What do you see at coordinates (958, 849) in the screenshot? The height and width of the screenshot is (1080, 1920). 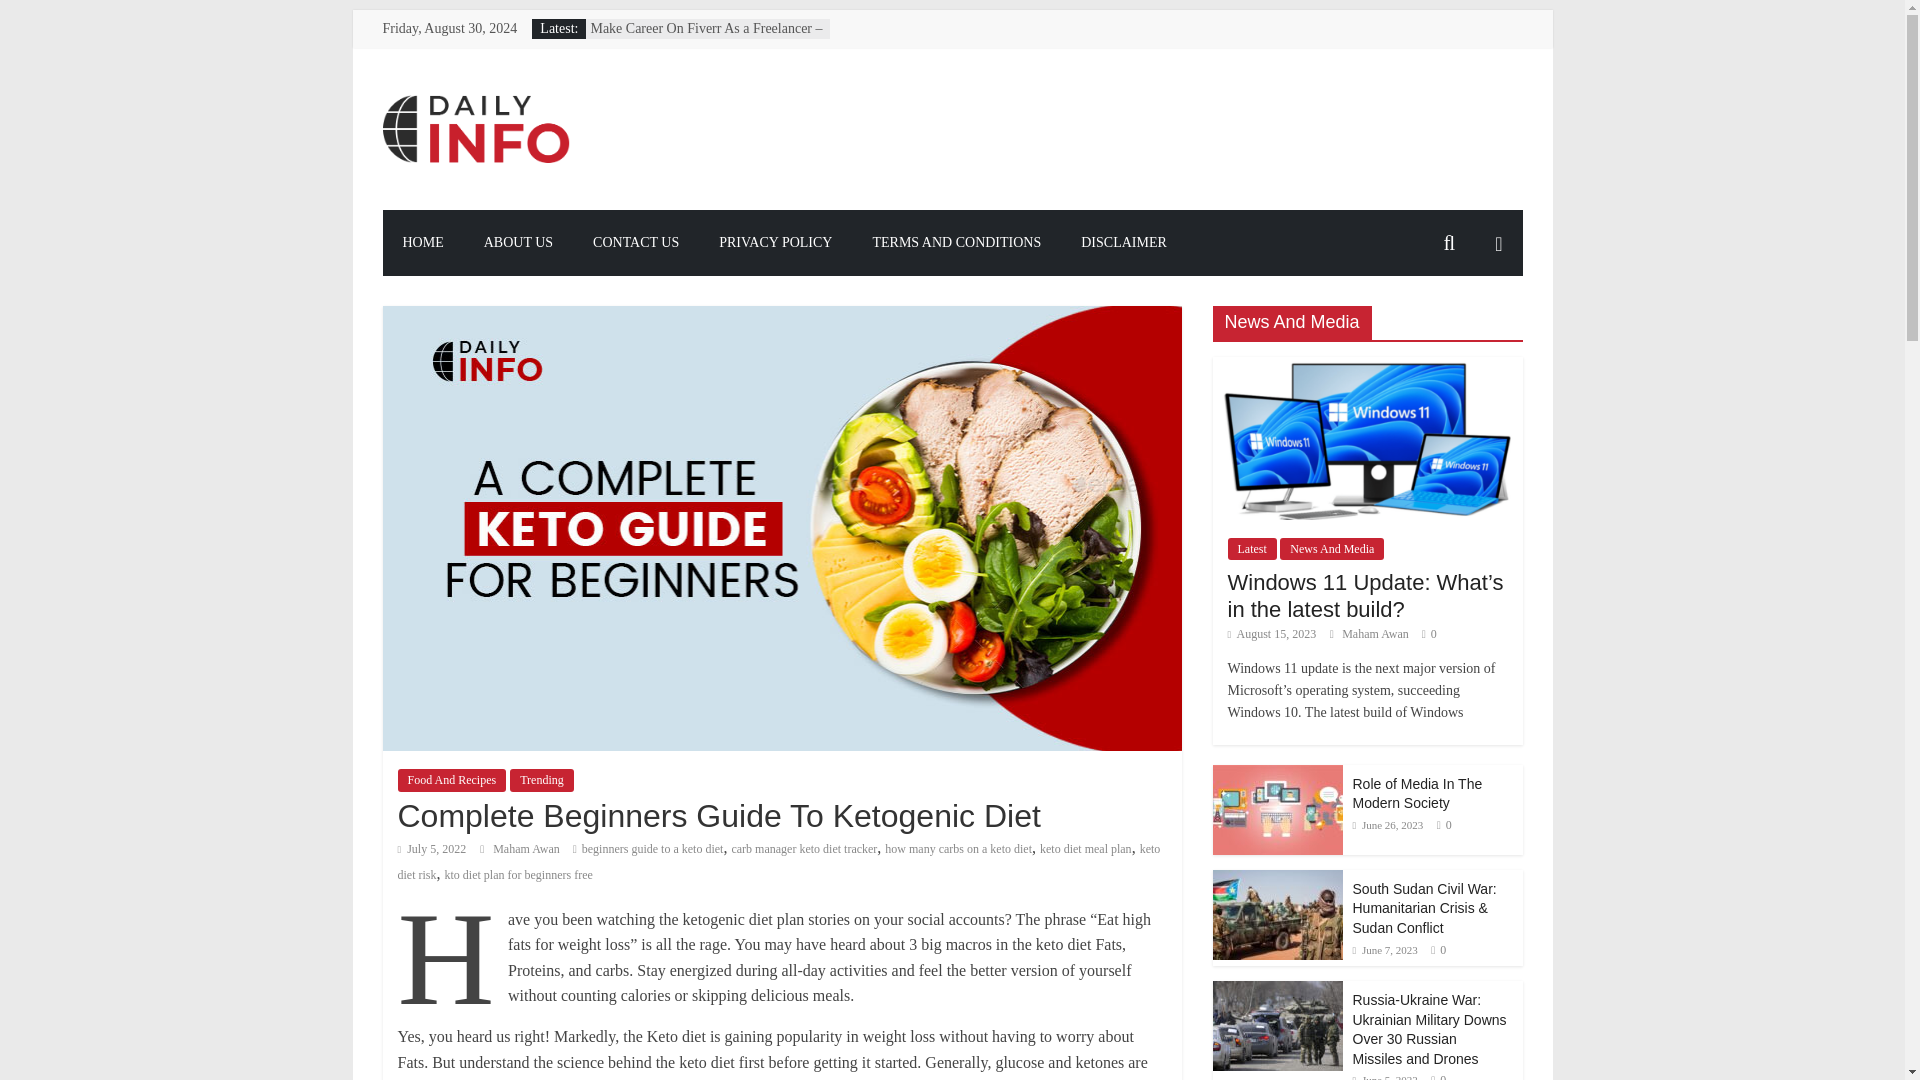 I see `how many carbs on a keto diet` at bounding box center [958, 849].